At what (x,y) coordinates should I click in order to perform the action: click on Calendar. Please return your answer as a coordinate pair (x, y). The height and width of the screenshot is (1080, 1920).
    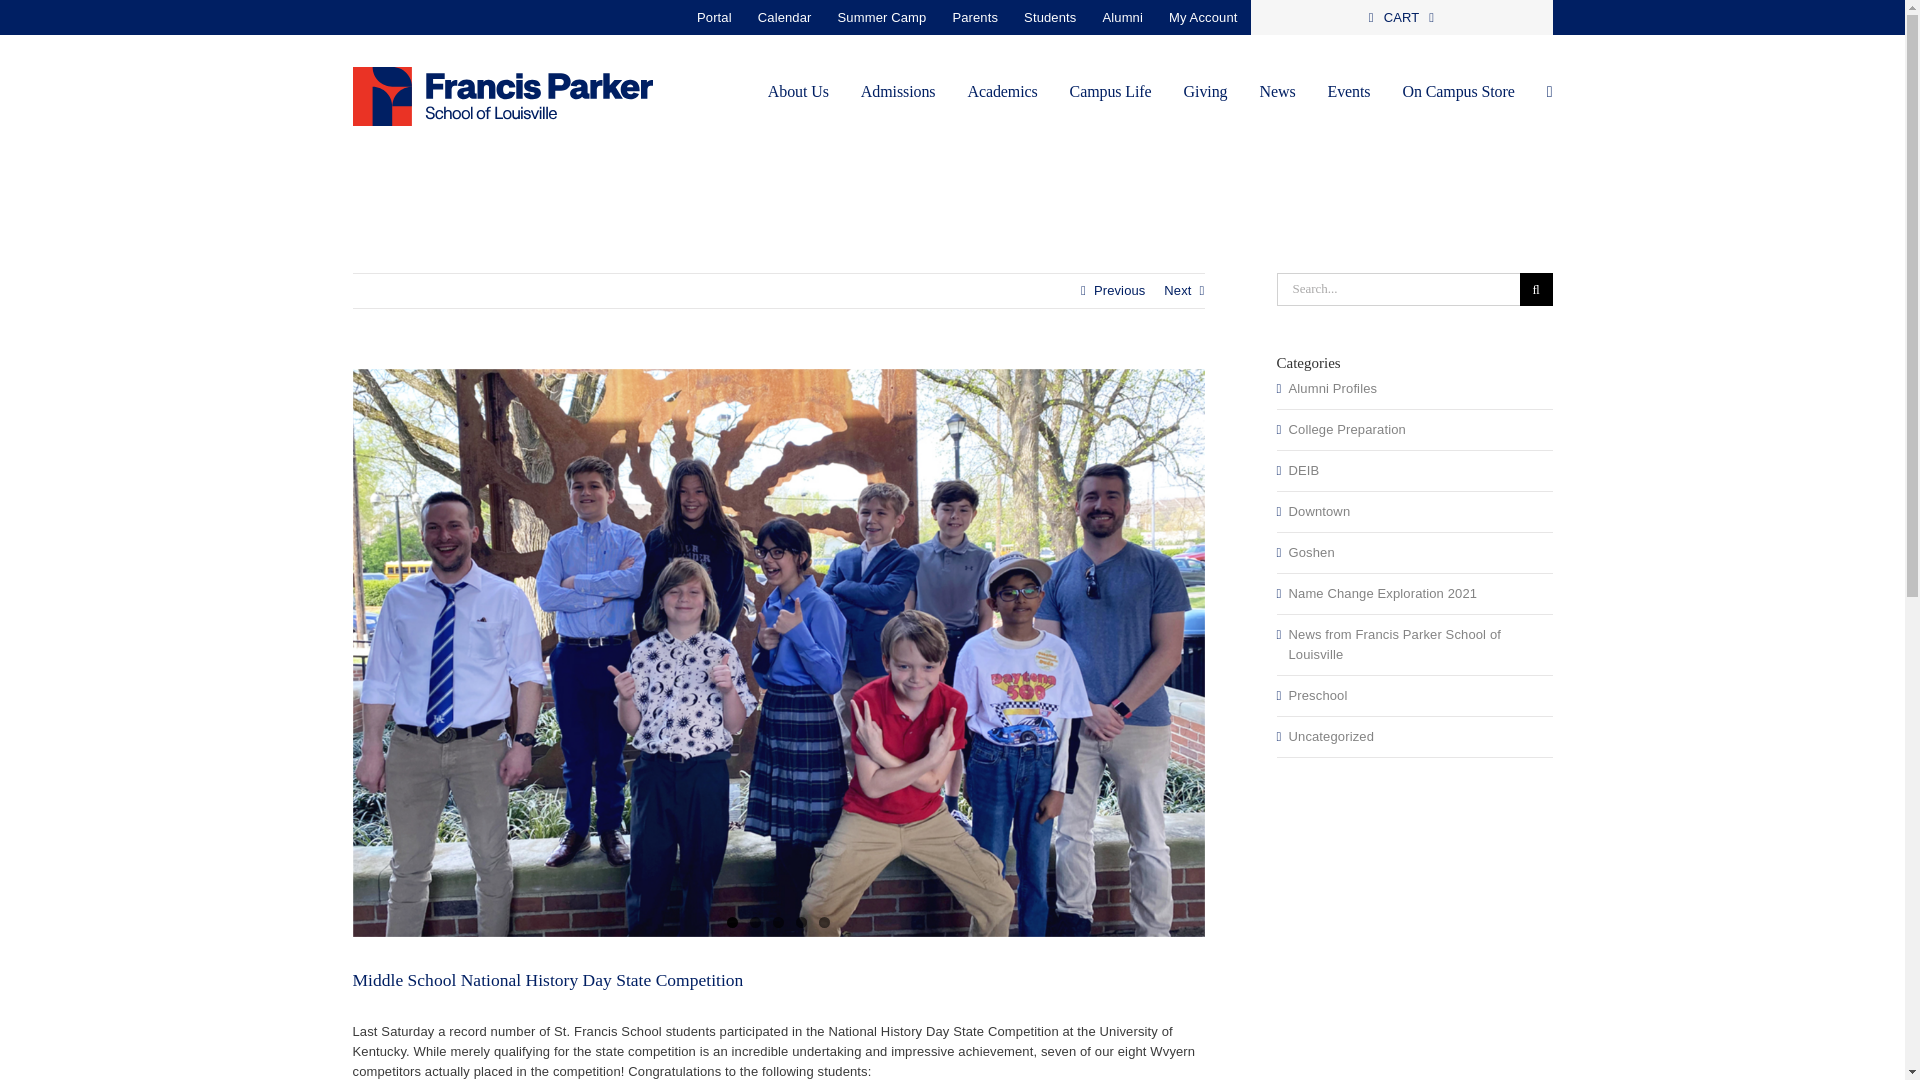
    Looking at the image, I should click on (784, 17).